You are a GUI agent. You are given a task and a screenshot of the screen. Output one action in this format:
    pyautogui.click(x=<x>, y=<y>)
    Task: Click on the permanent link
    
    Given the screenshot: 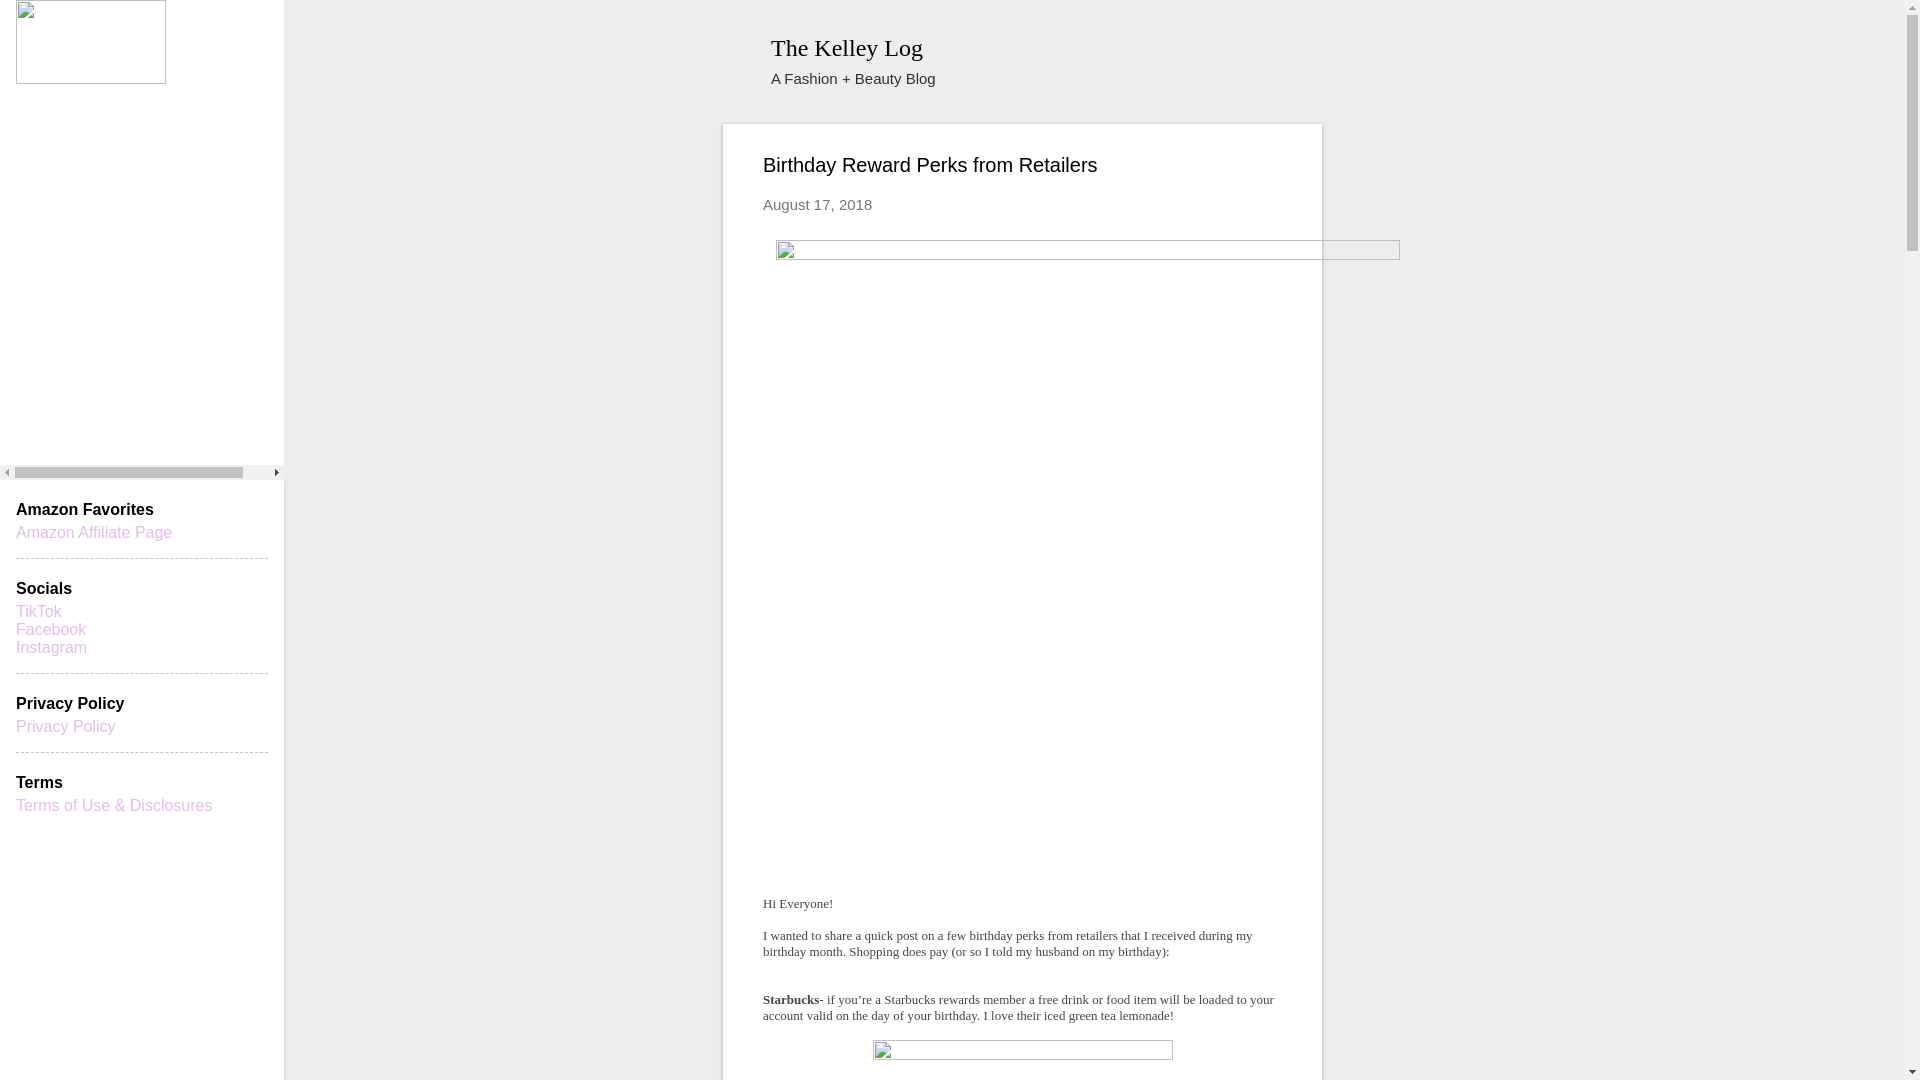 What is the action you would take?
    pyautogui.click(x=816, y=204)
    